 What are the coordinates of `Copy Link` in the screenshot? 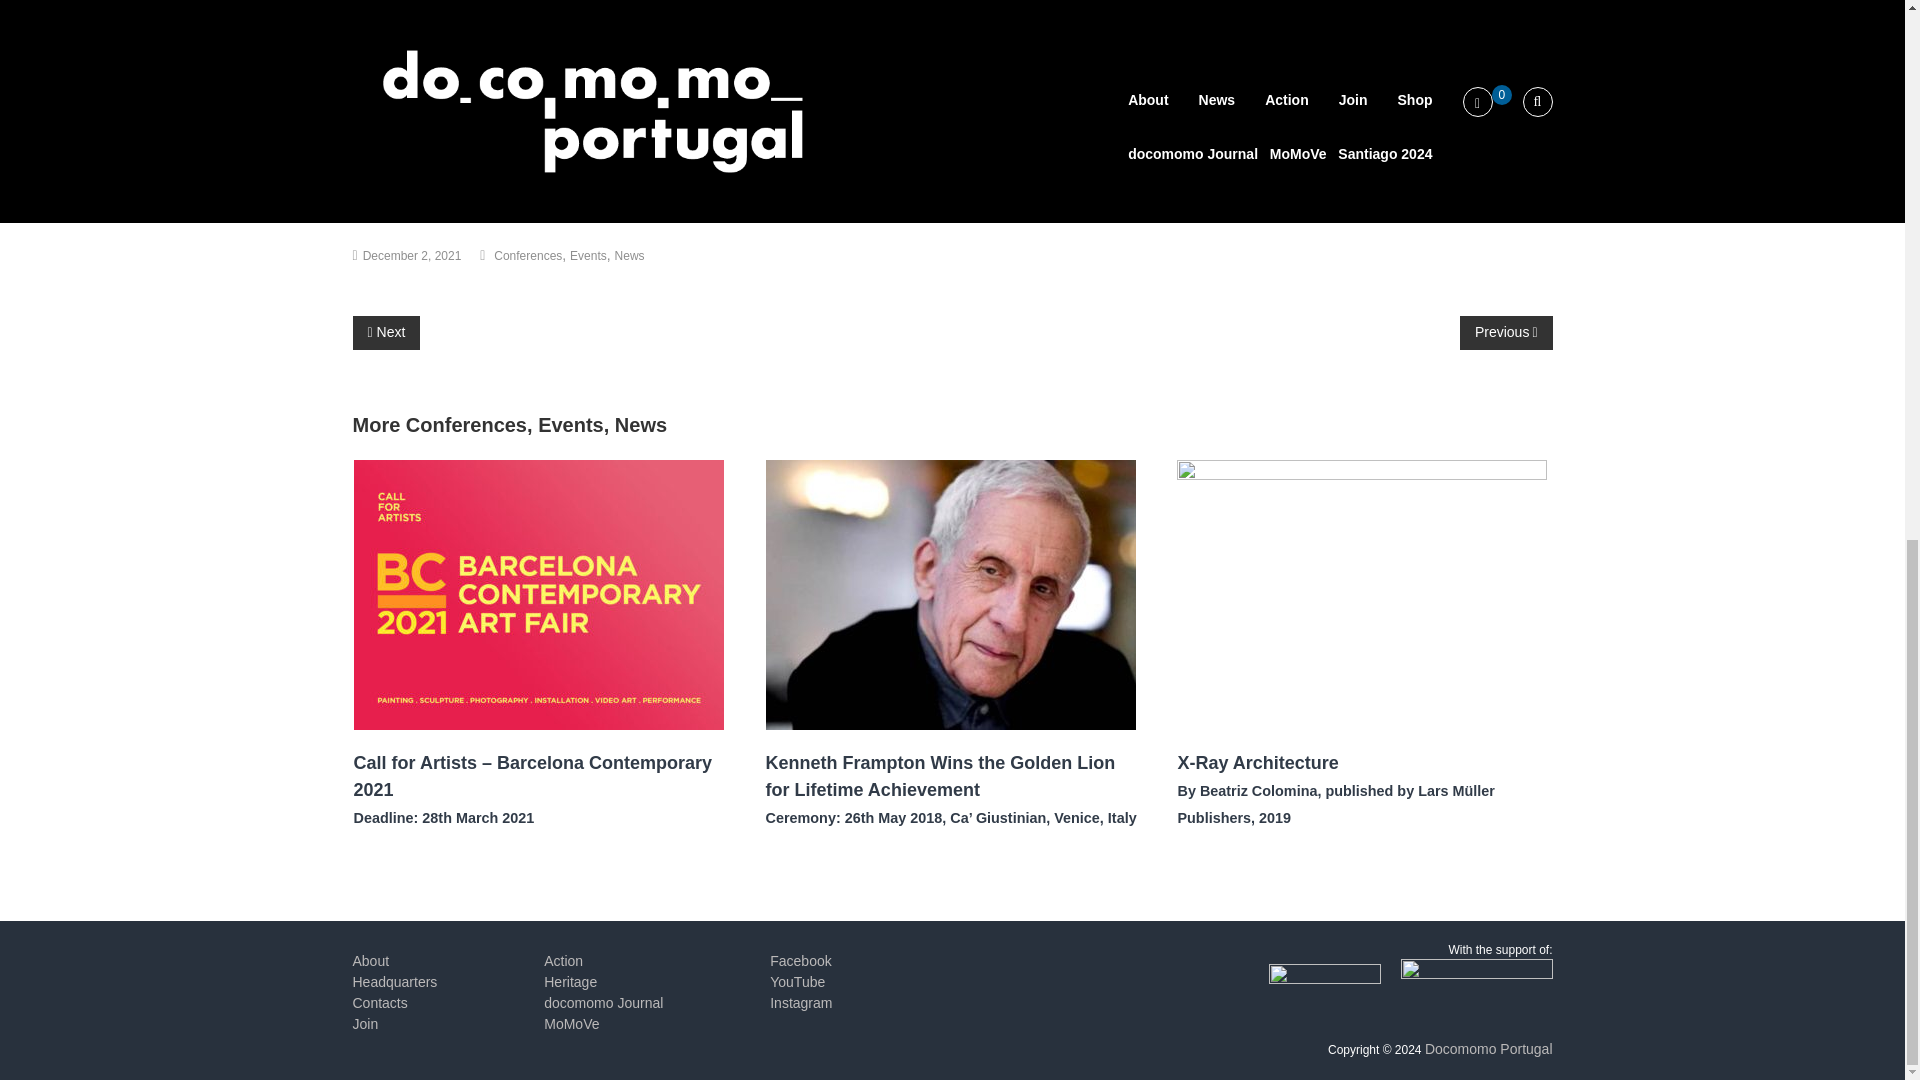 It's located at (489, 204).